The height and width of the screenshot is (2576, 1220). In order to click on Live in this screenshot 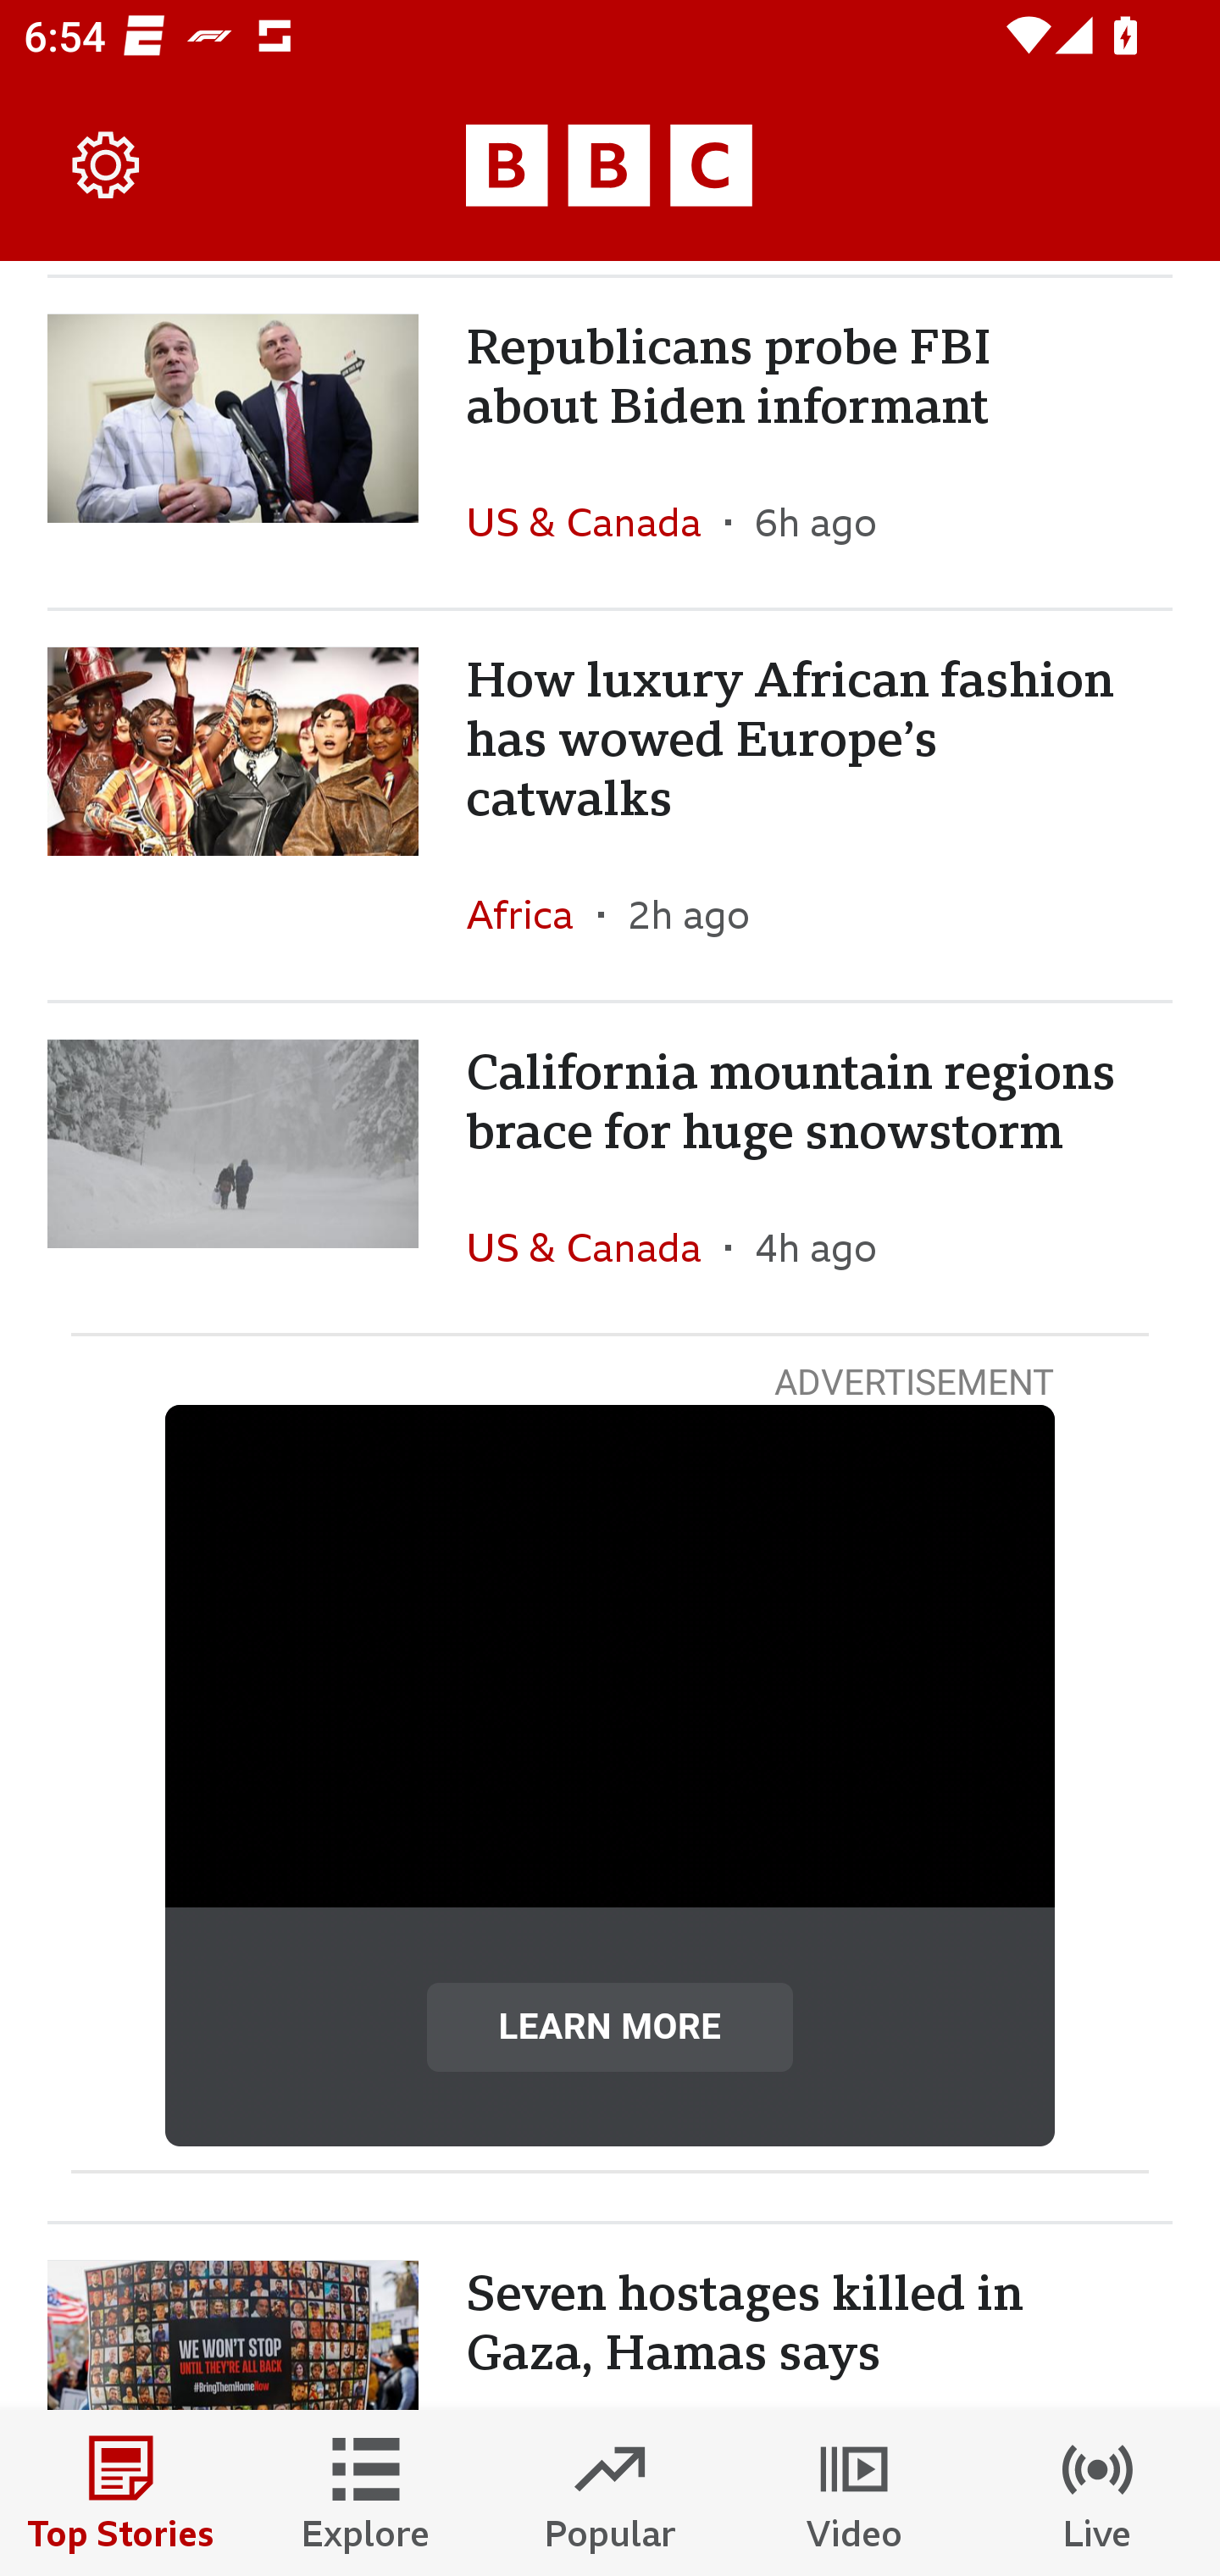, I will do `click(1098, 2493)`.